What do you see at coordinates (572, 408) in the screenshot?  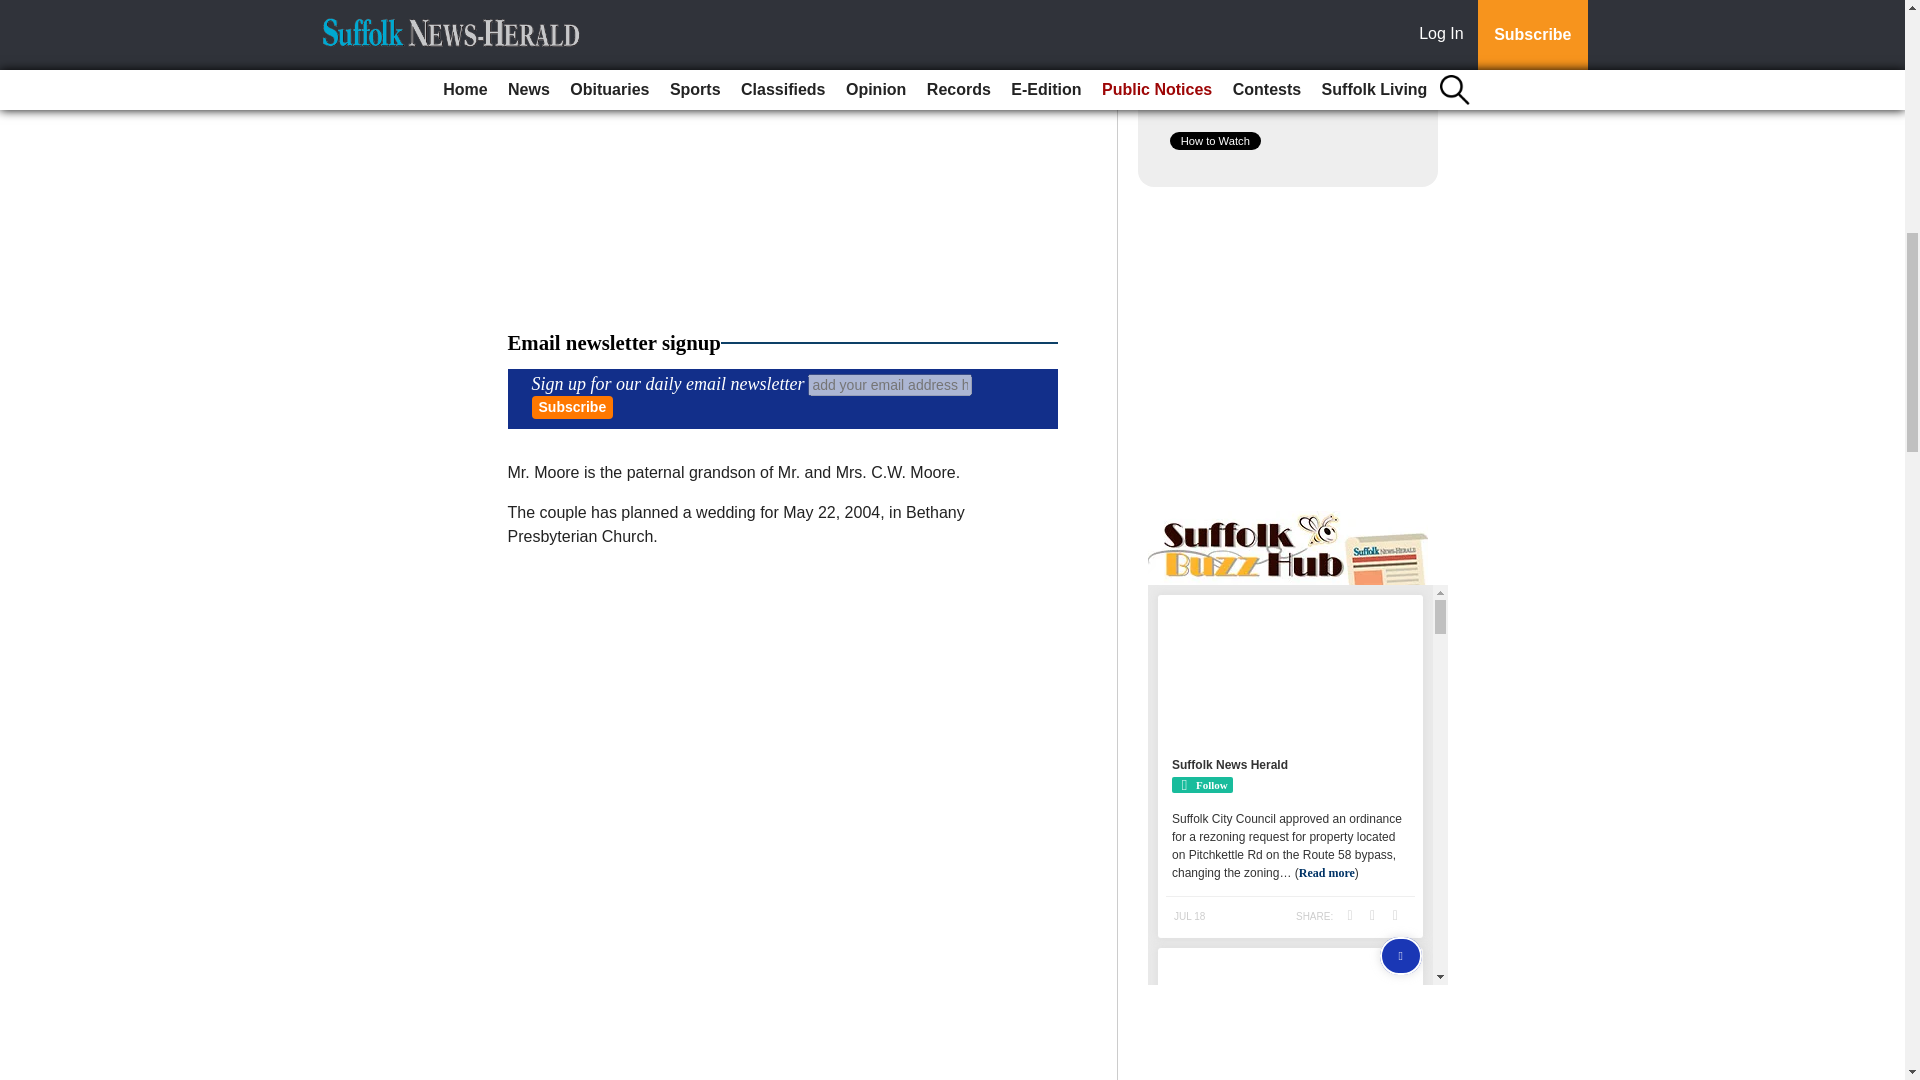 I see `Subscribe` at bounding box center [572, 408].